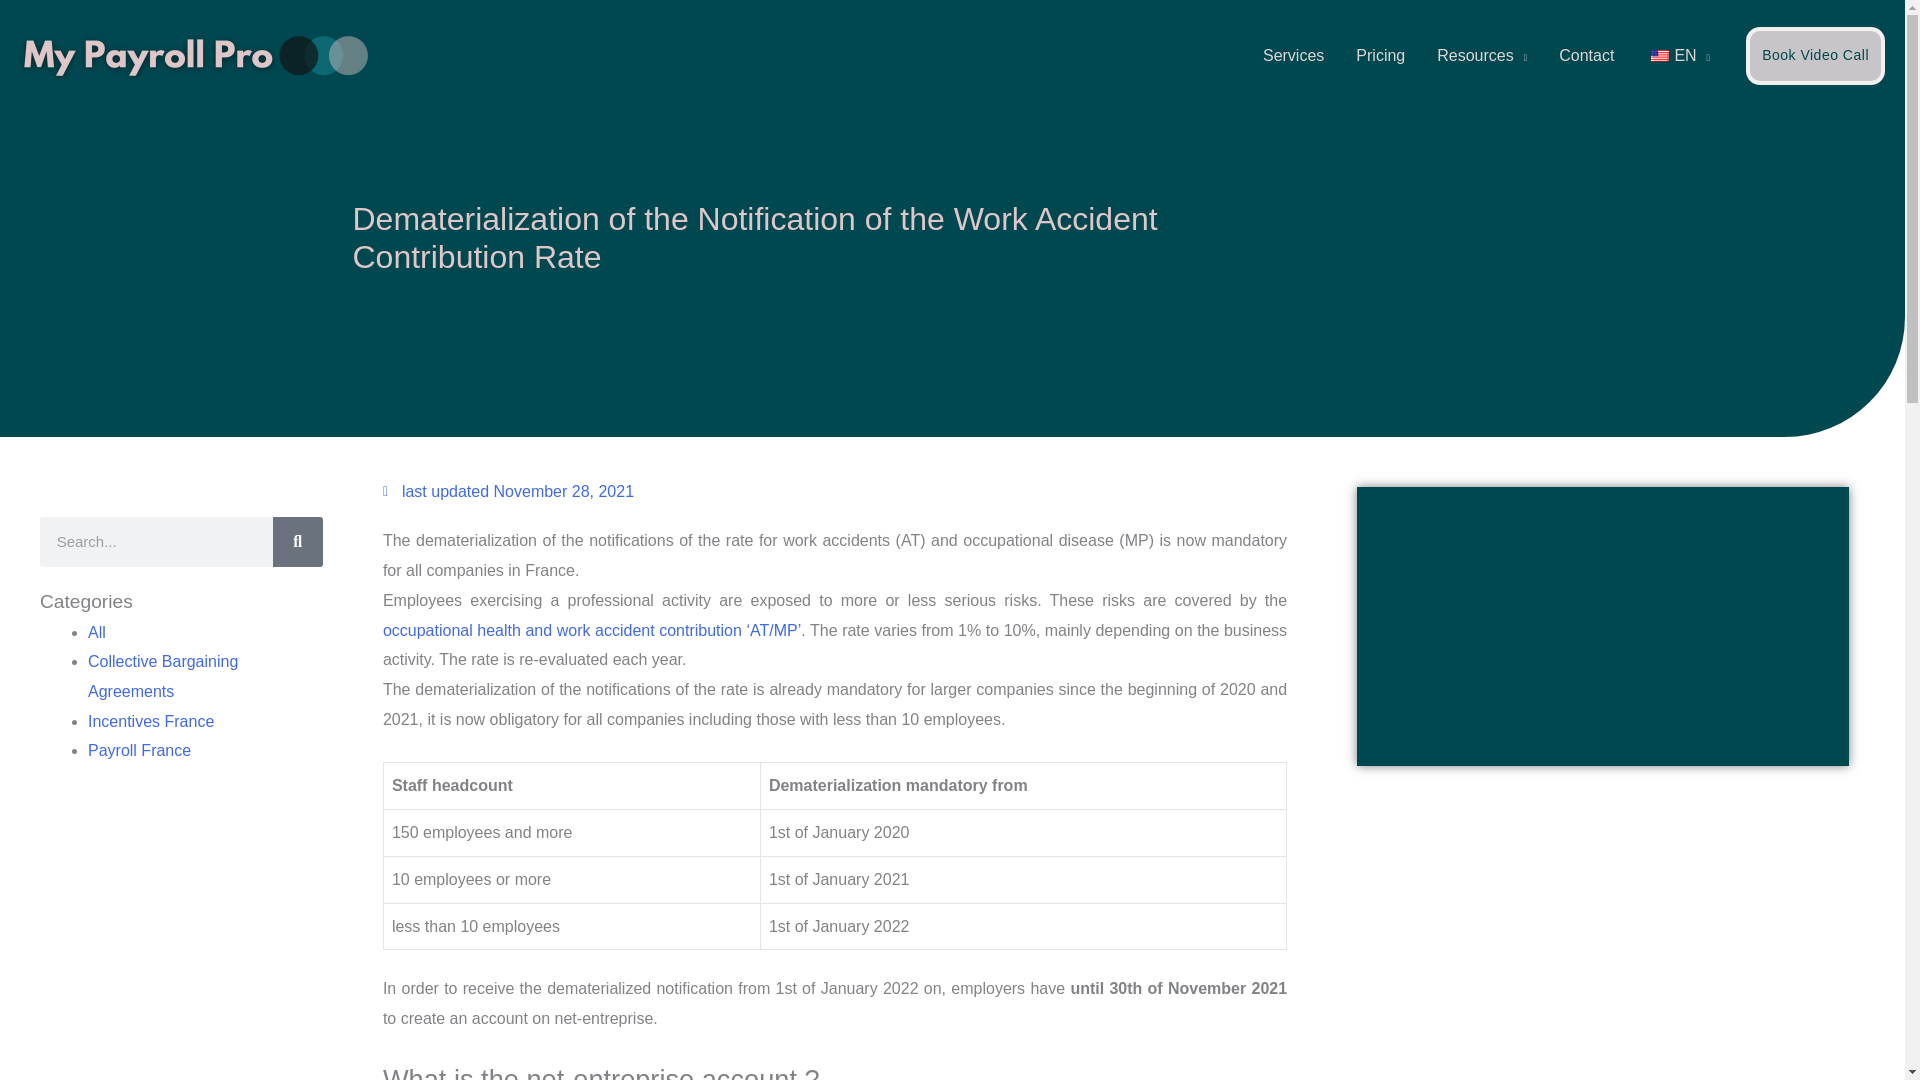 The width and height of the screenshot is (1920, 1080). What do you see at coordinates (1380, 55) in the screenshot?
I see `Pricing` at bounding box center [1380, 55].